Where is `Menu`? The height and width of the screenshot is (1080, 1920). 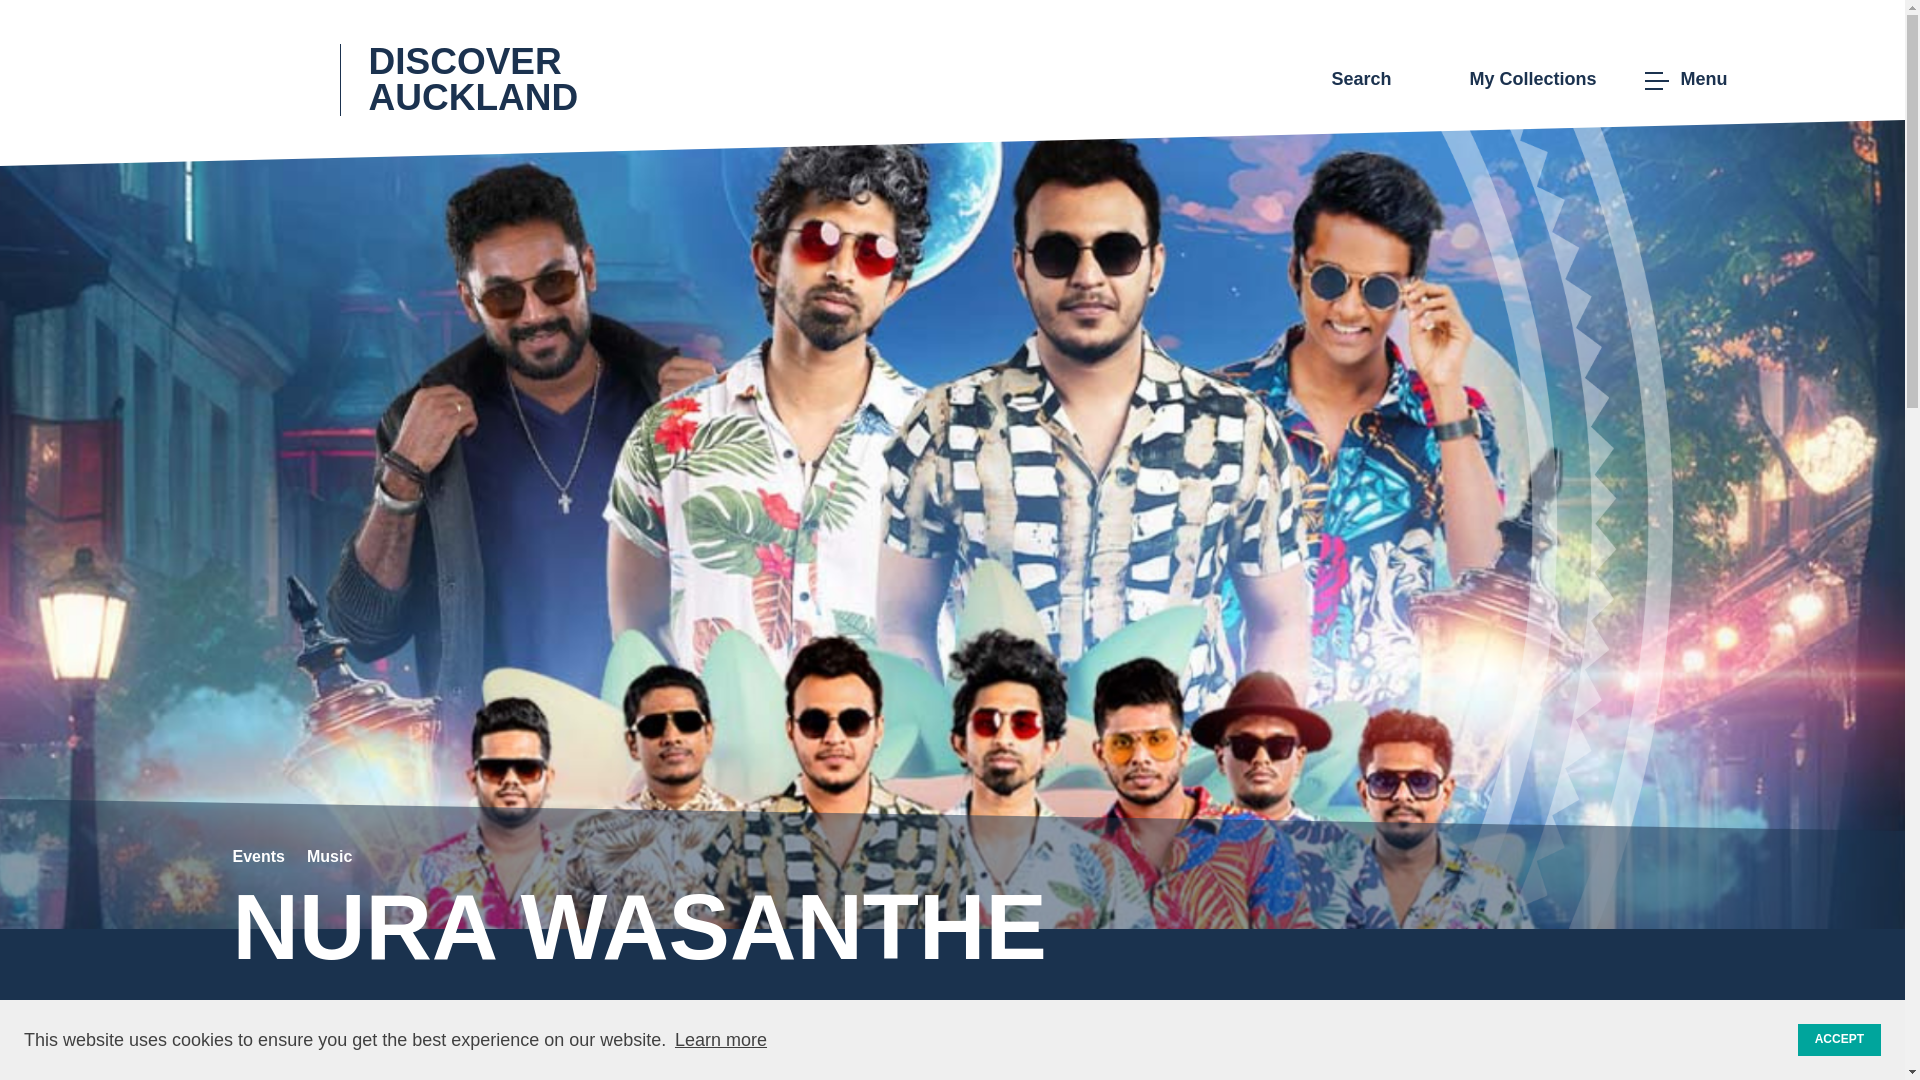
Menu is located at coordinates (1682, 80).